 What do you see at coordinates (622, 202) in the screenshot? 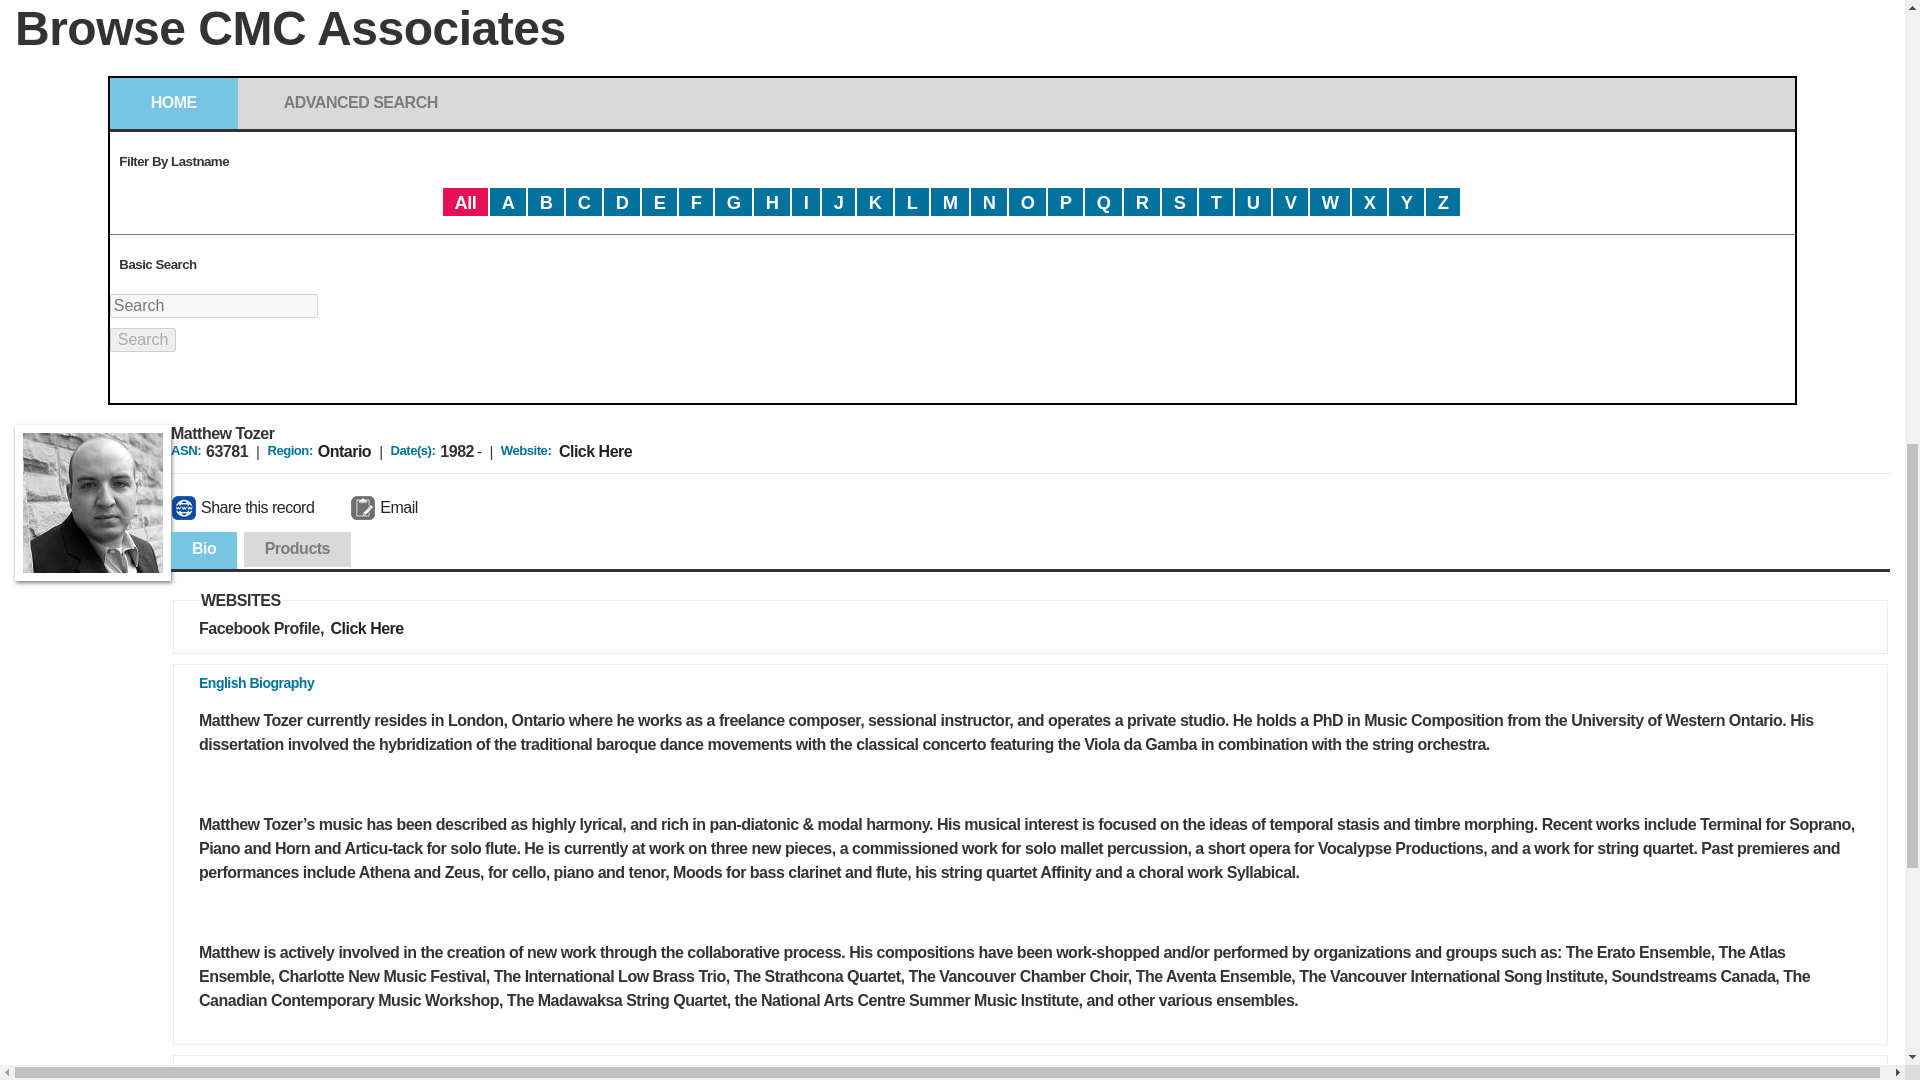
I see `D` at bounding box center [622, 202].